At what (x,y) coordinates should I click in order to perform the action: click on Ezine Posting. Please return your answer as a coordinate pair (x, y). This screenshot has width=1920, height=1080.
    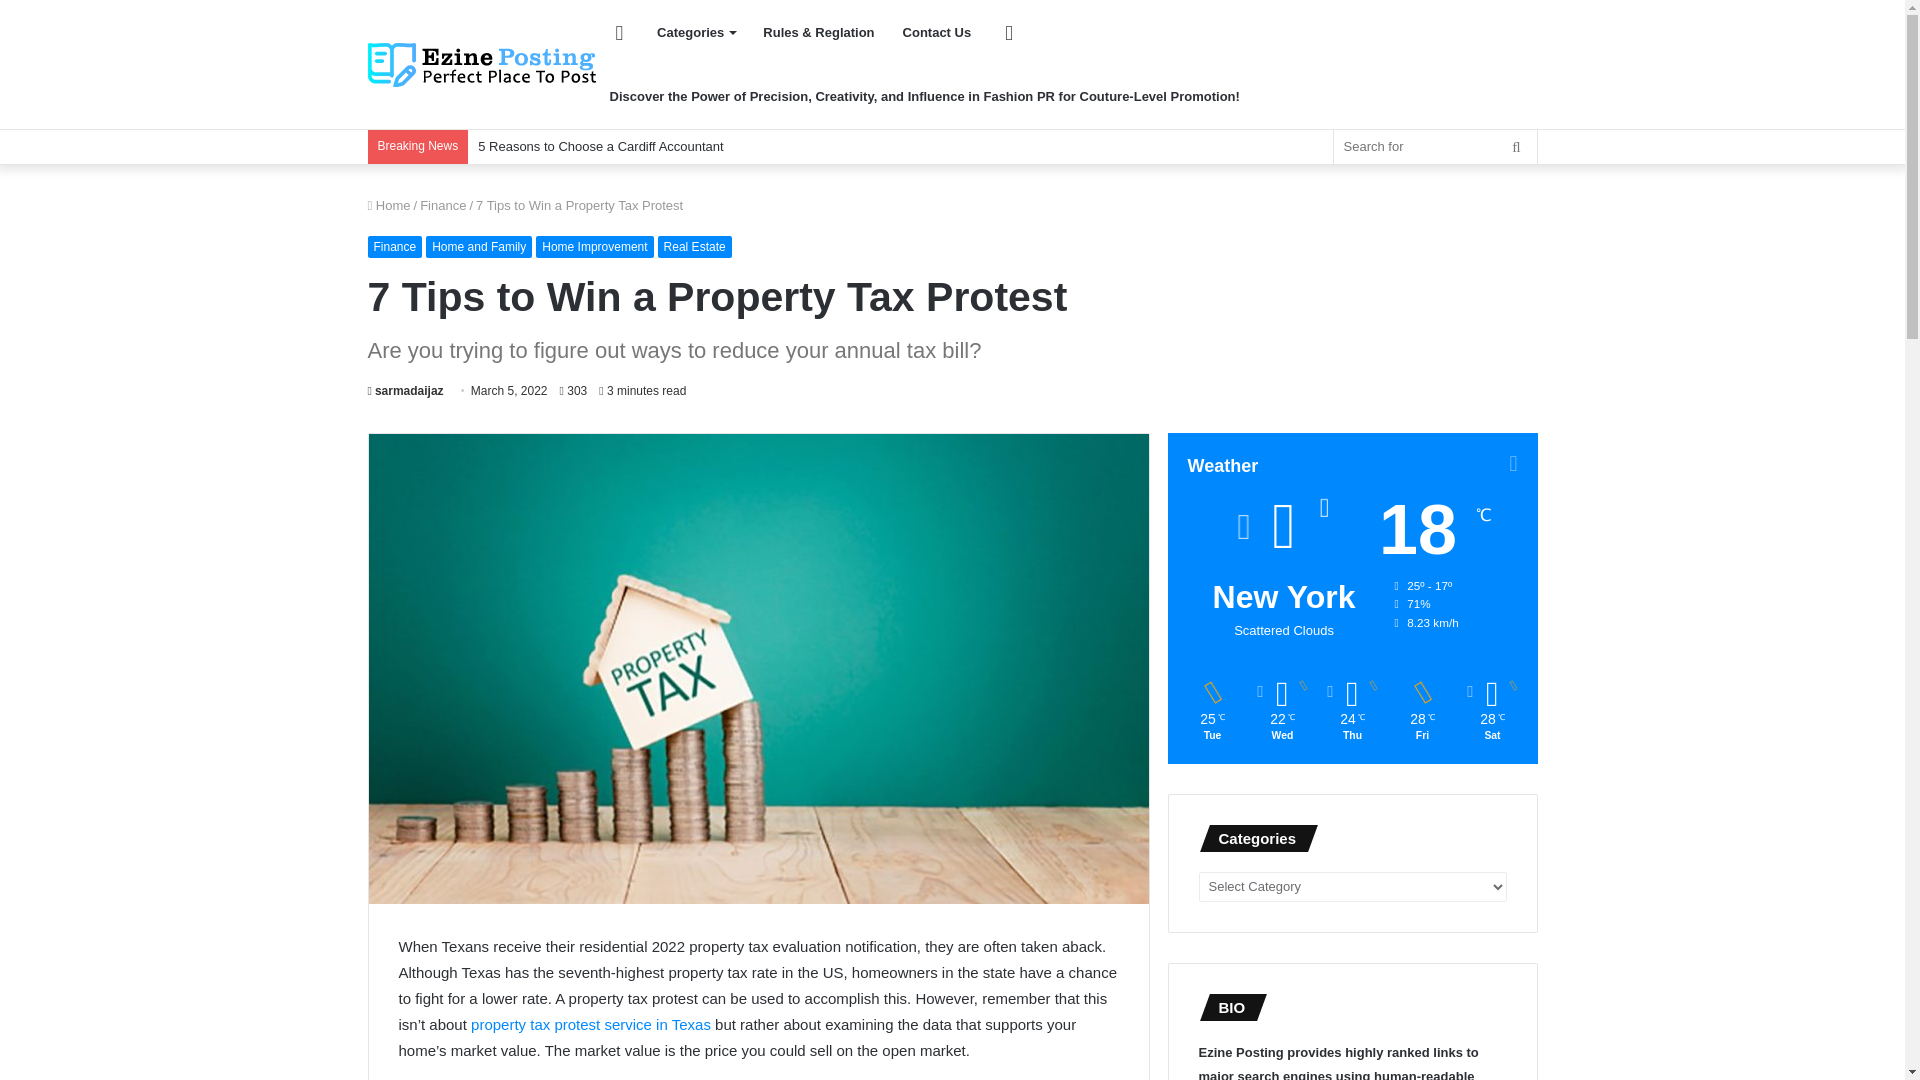
    Looking at the image, I should click on (482, 65).